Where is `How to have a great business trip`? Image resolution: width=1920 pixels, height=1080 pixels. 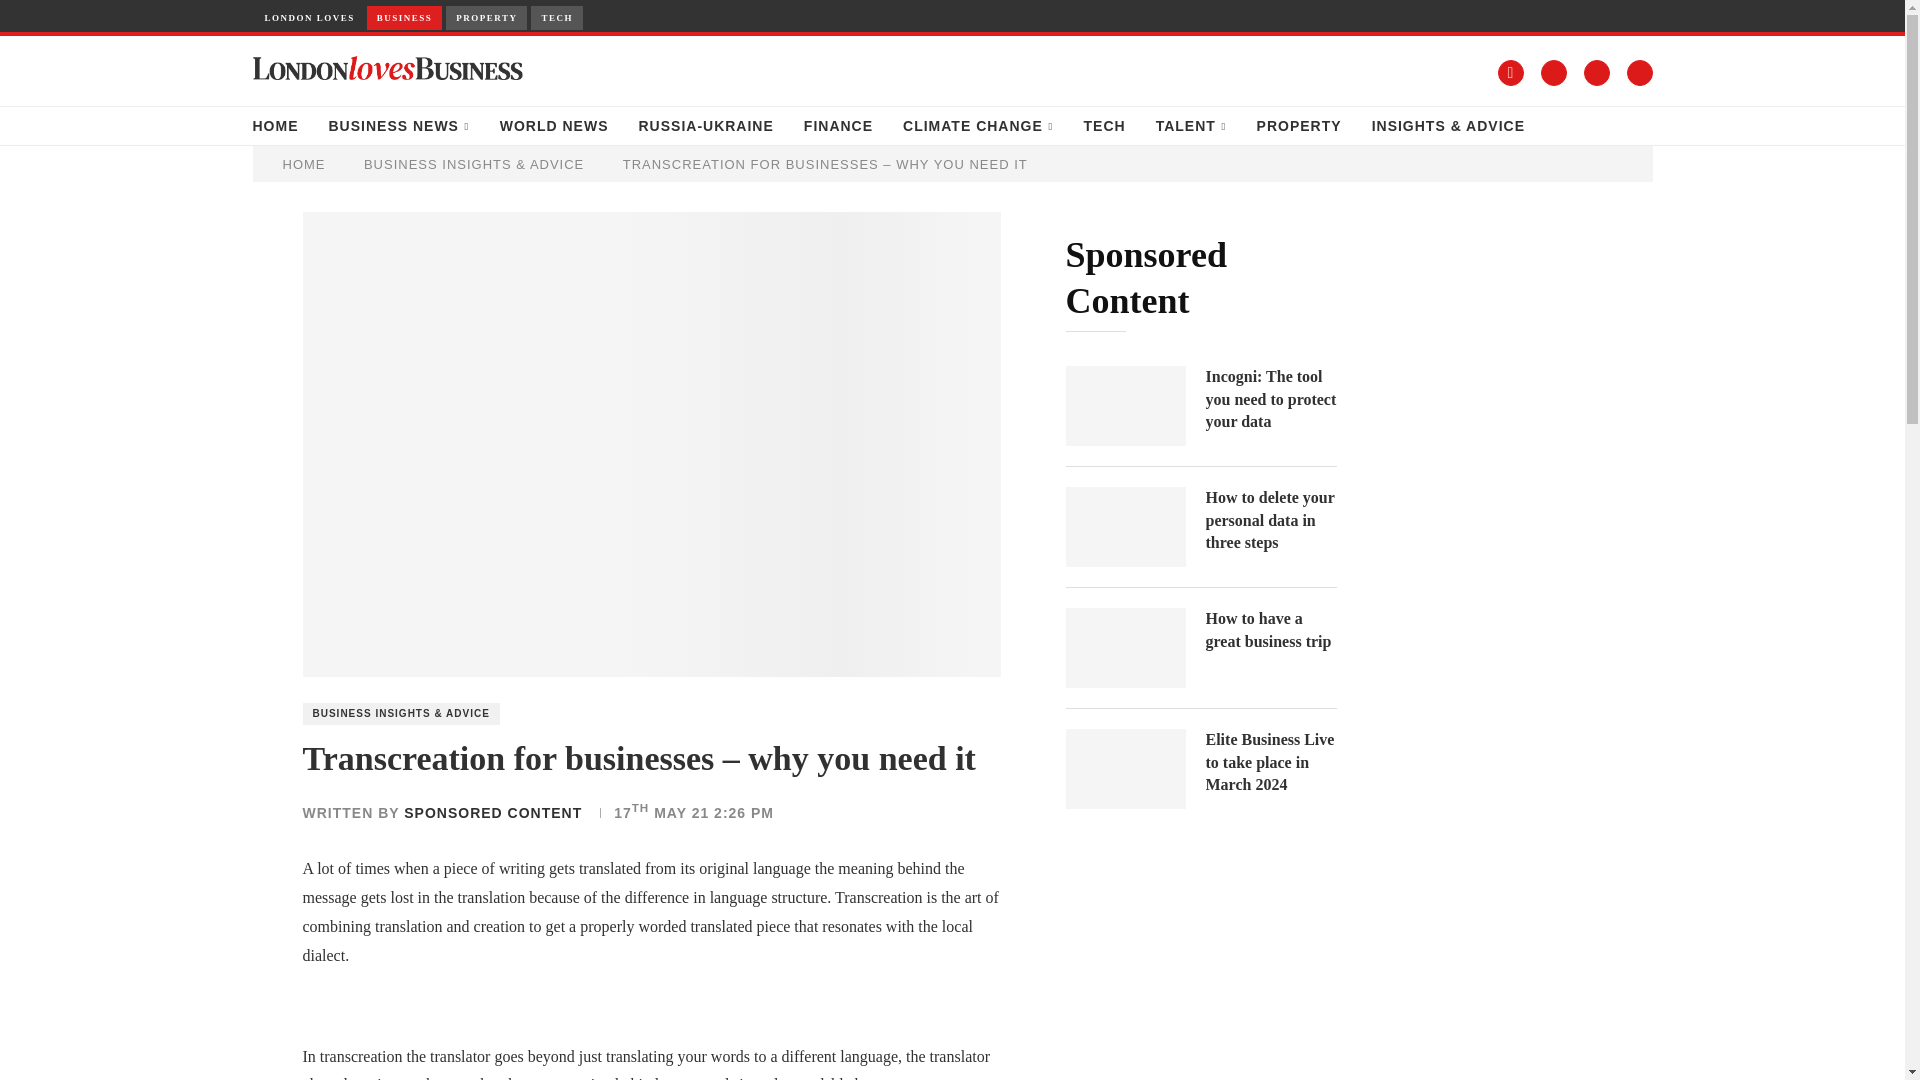
How to have a great business trip is located at coordinates (1270, 630).